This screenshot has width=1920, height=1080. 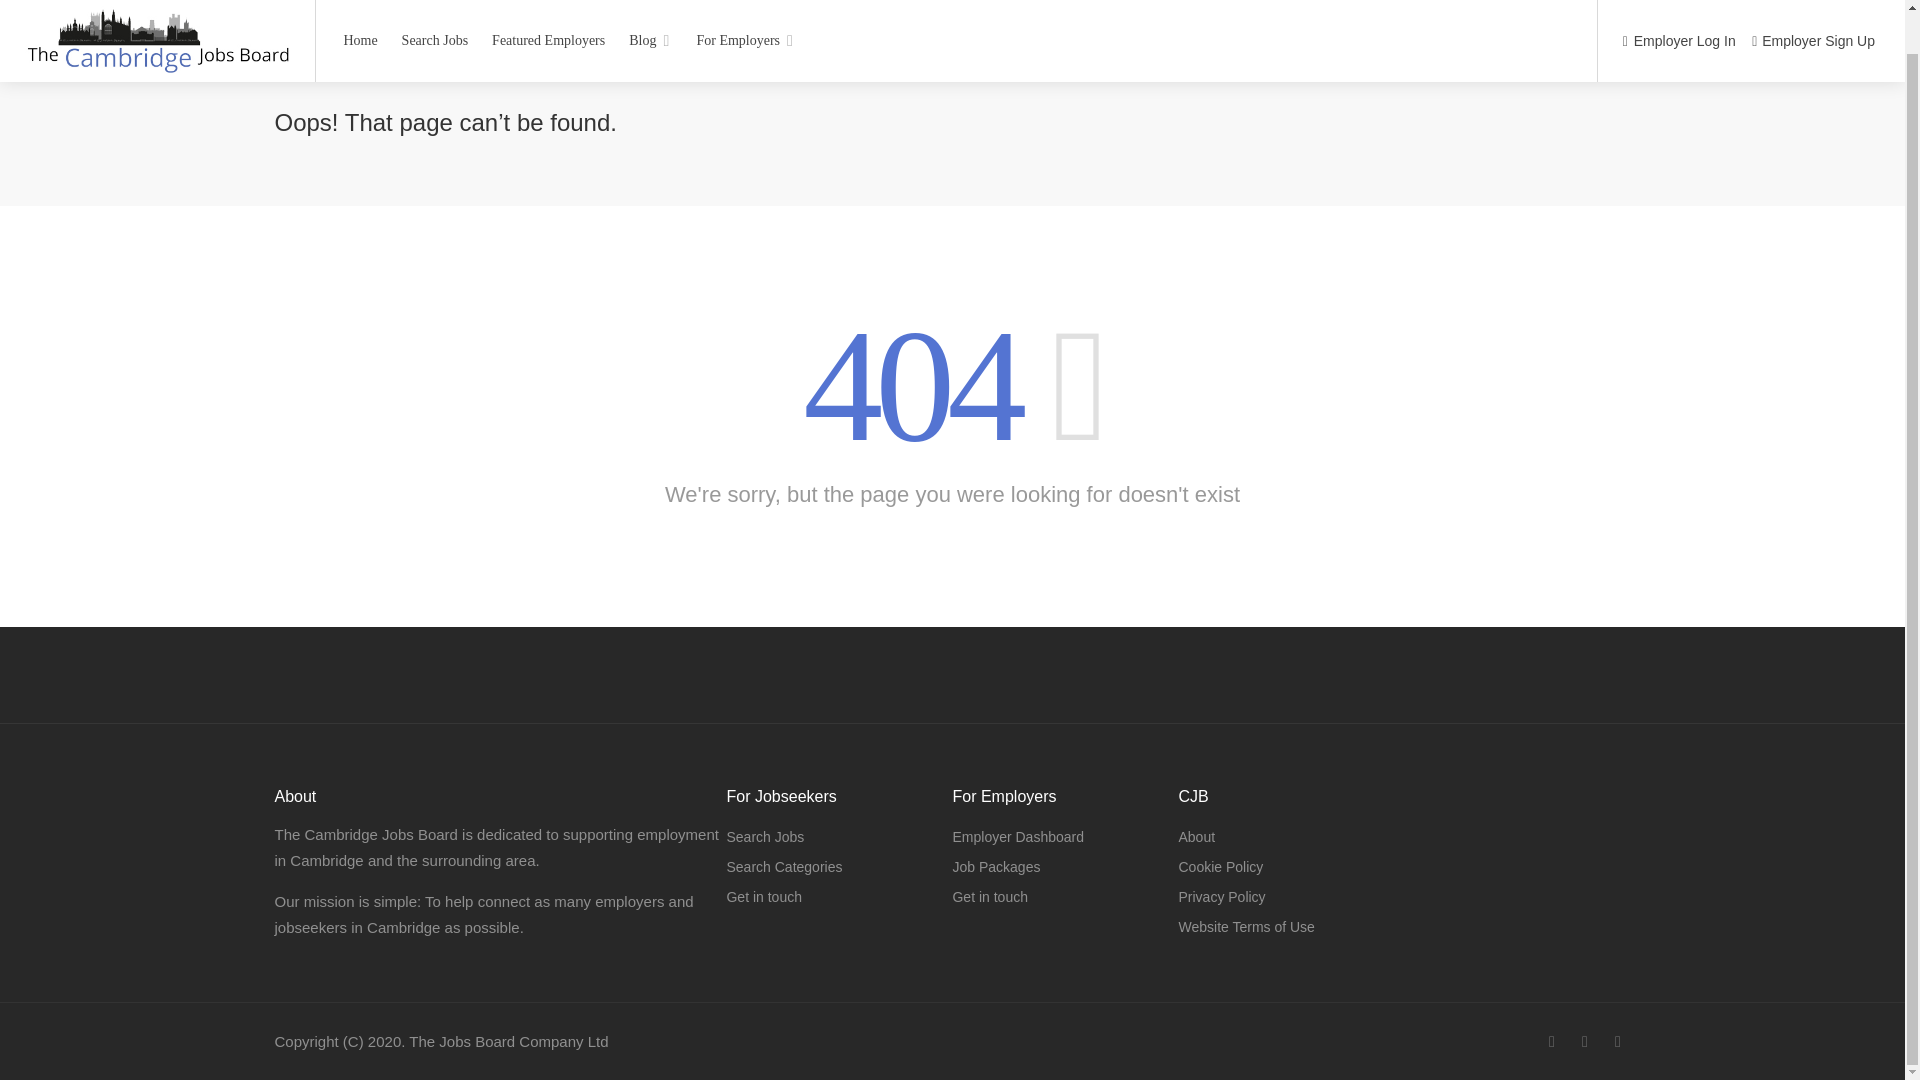 I want to click on Privacy Policy, so click(x=1222, y=897).